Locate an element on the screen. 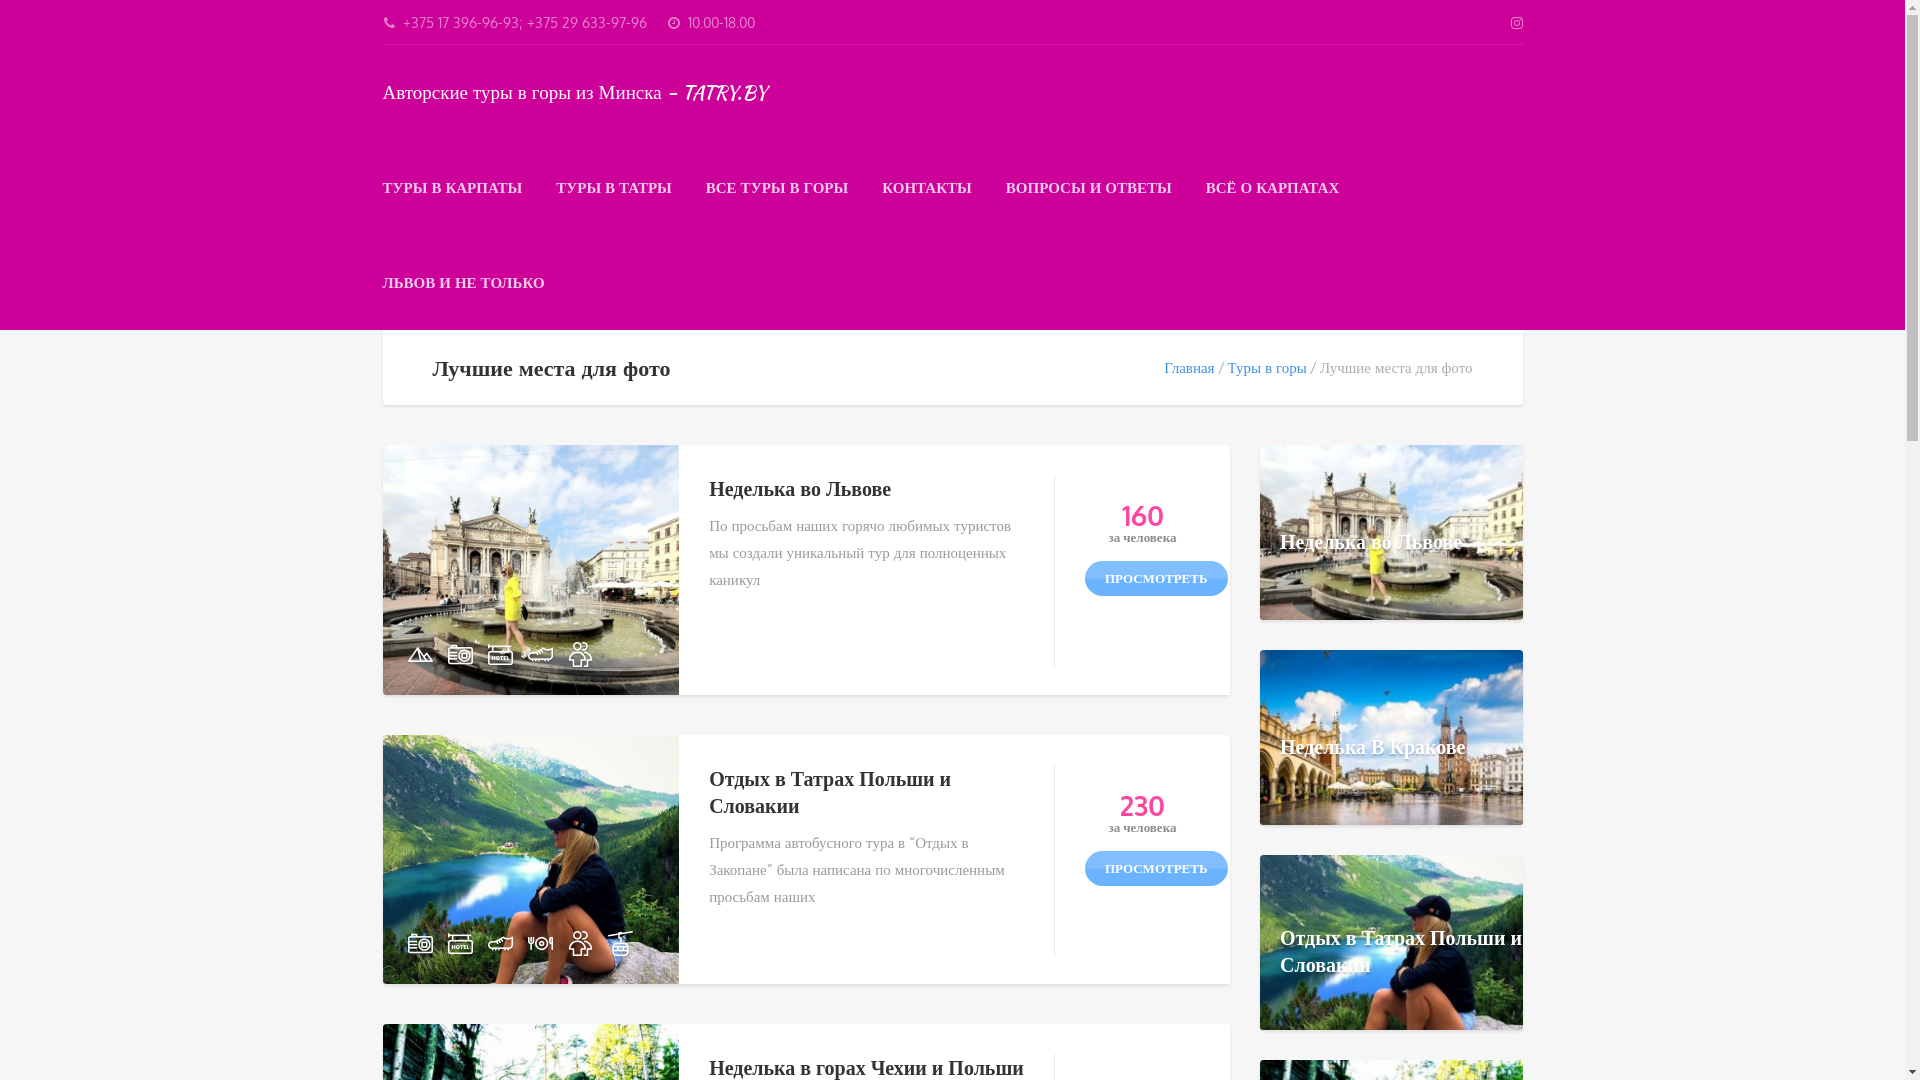 The image size is (1920, 1080). 160 is located at coordinates (1142, 518).